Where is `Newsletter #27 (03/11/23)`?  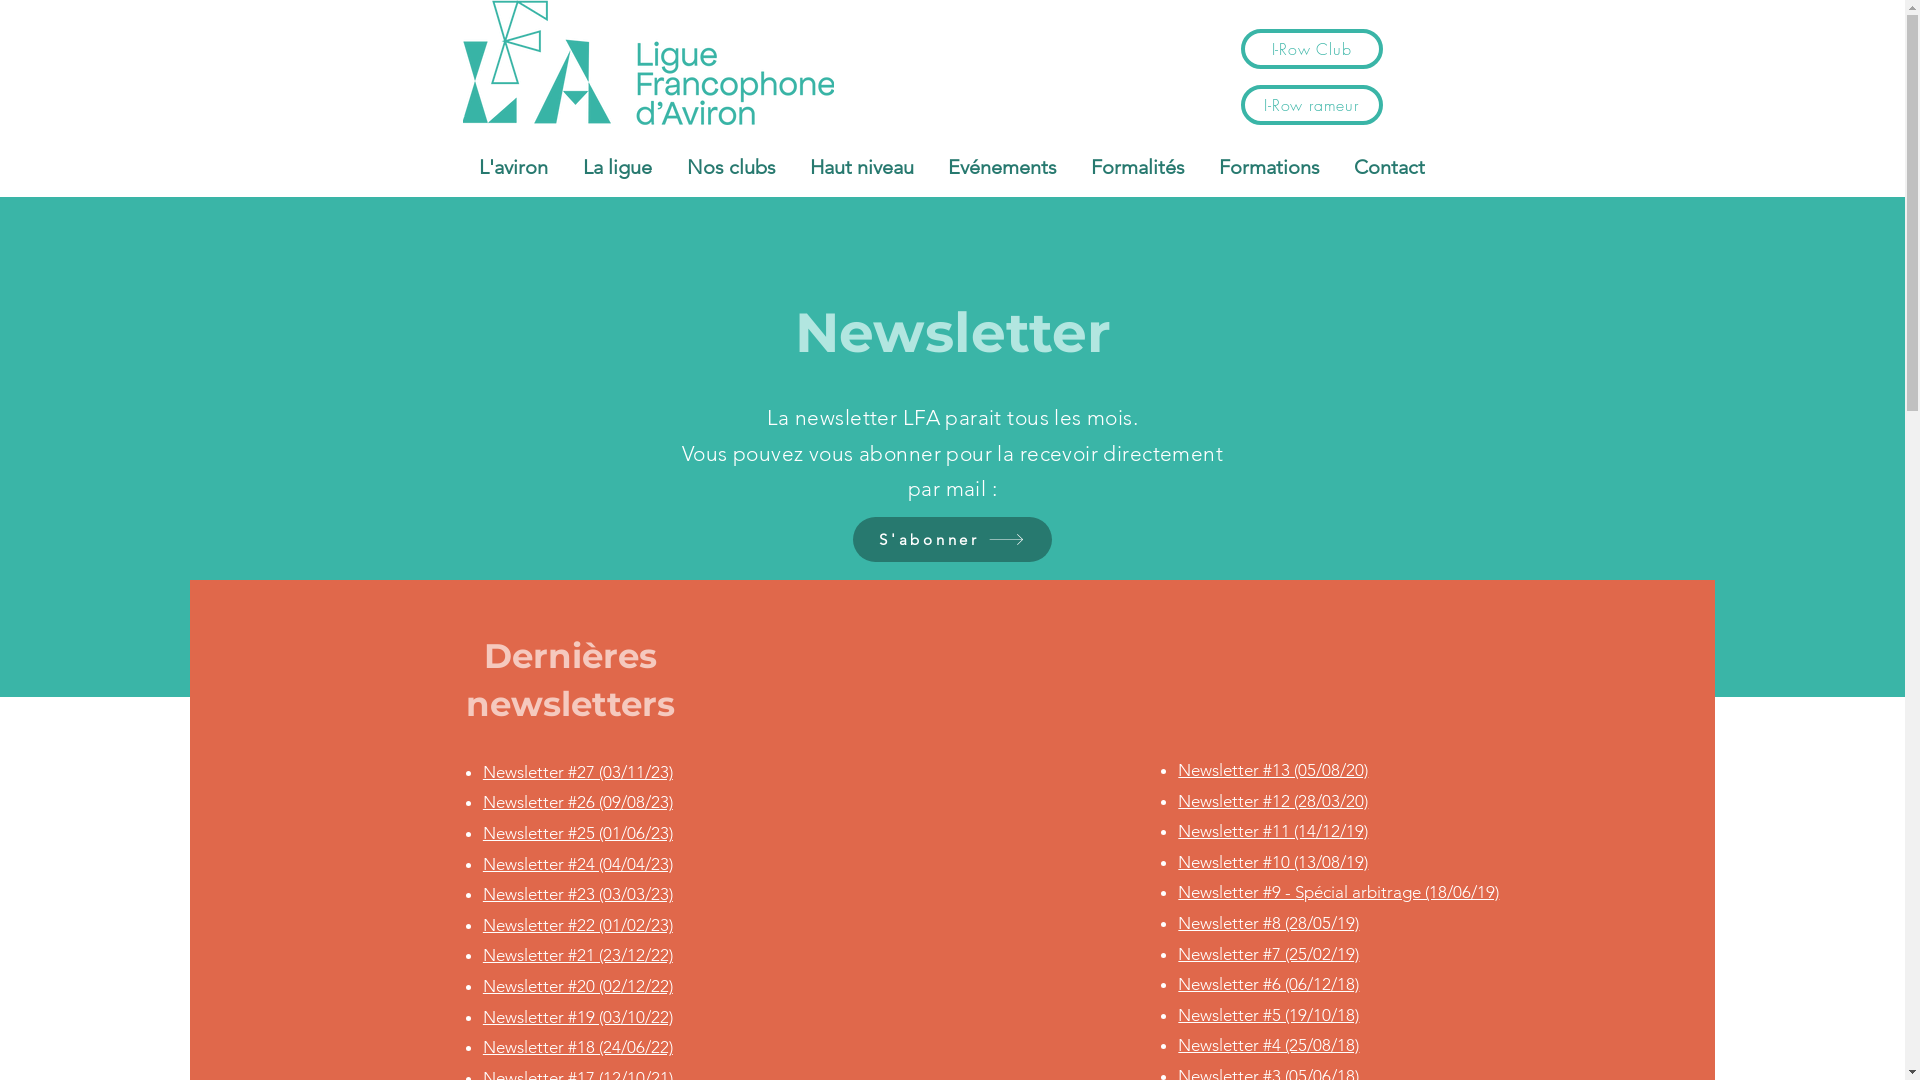 Newsletter #27 (03/11/23) is located at coordinates (578, 772).